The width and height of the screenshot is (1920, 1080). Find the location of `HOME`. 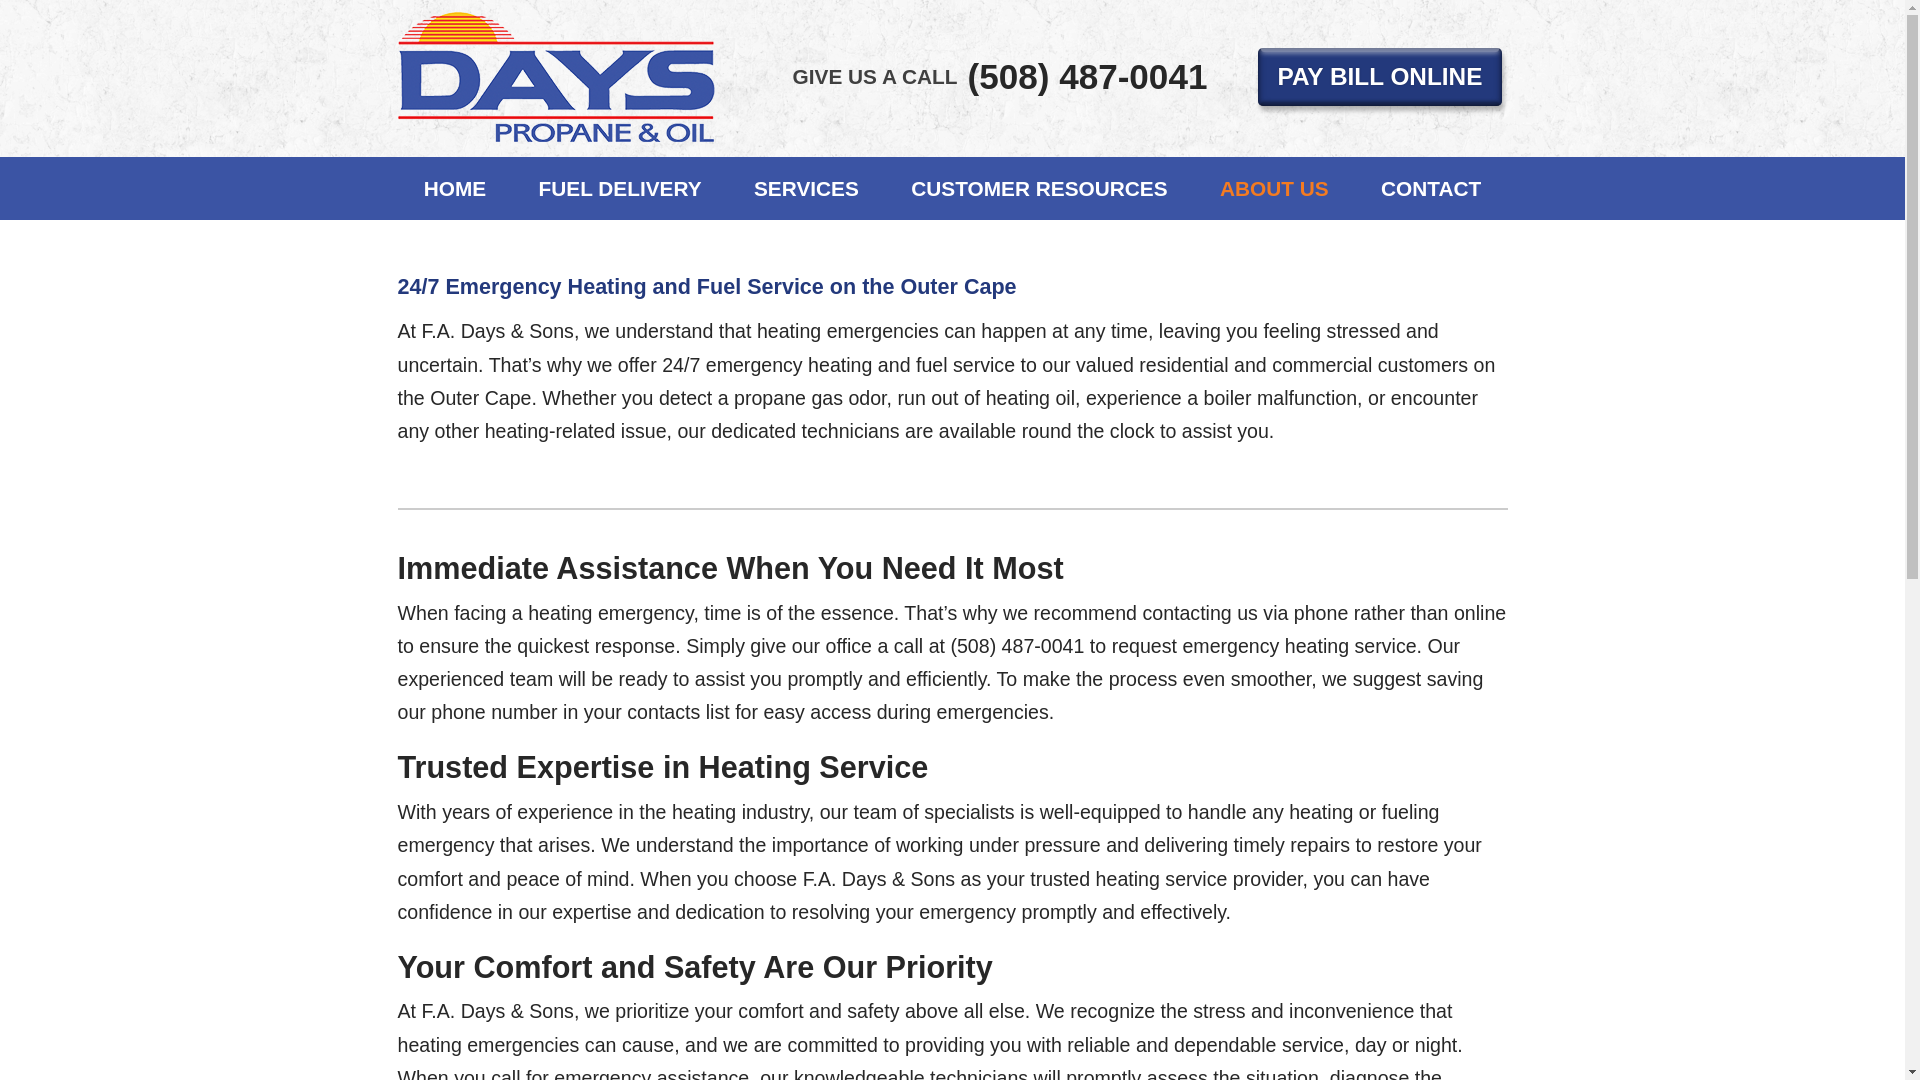

HOME is located at coordinates (454, 188).